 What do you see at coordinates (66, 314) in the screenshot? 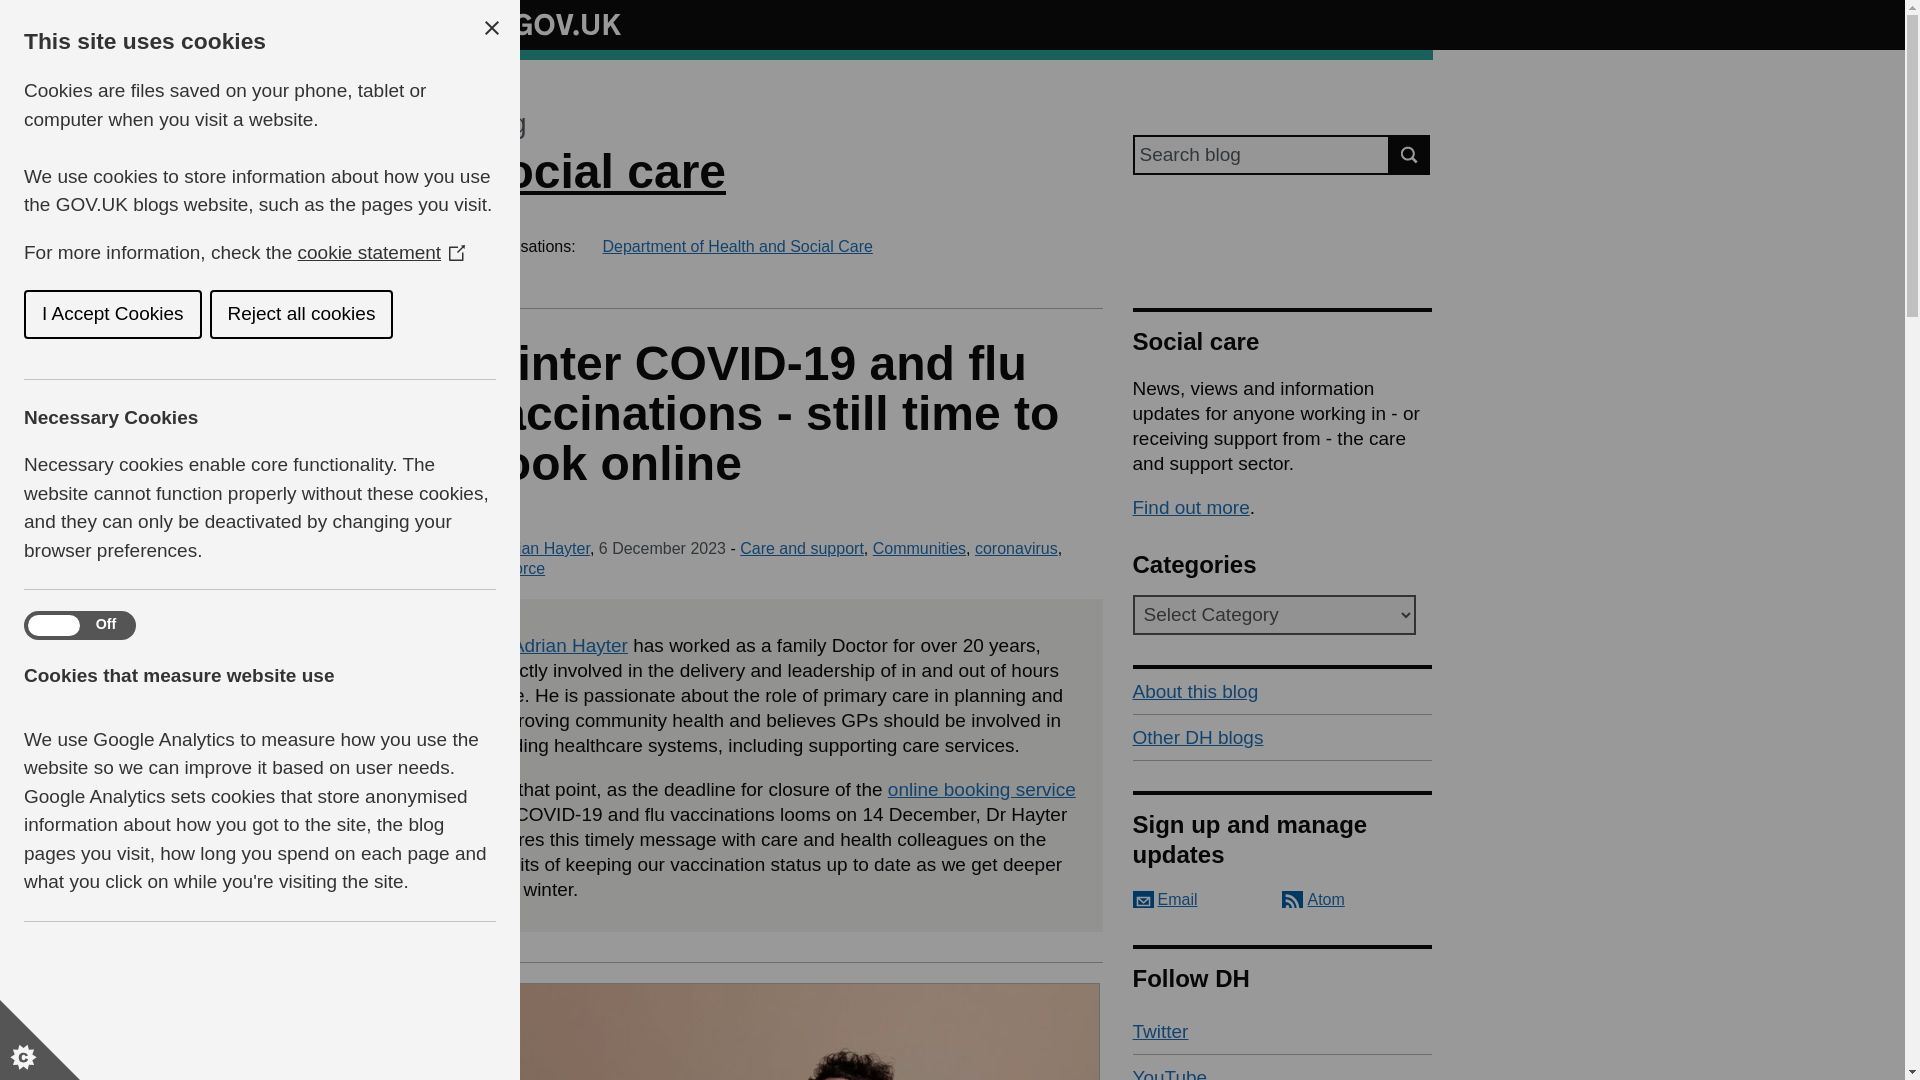
I see `Reject all cookies` at bounding box center [66, 314].